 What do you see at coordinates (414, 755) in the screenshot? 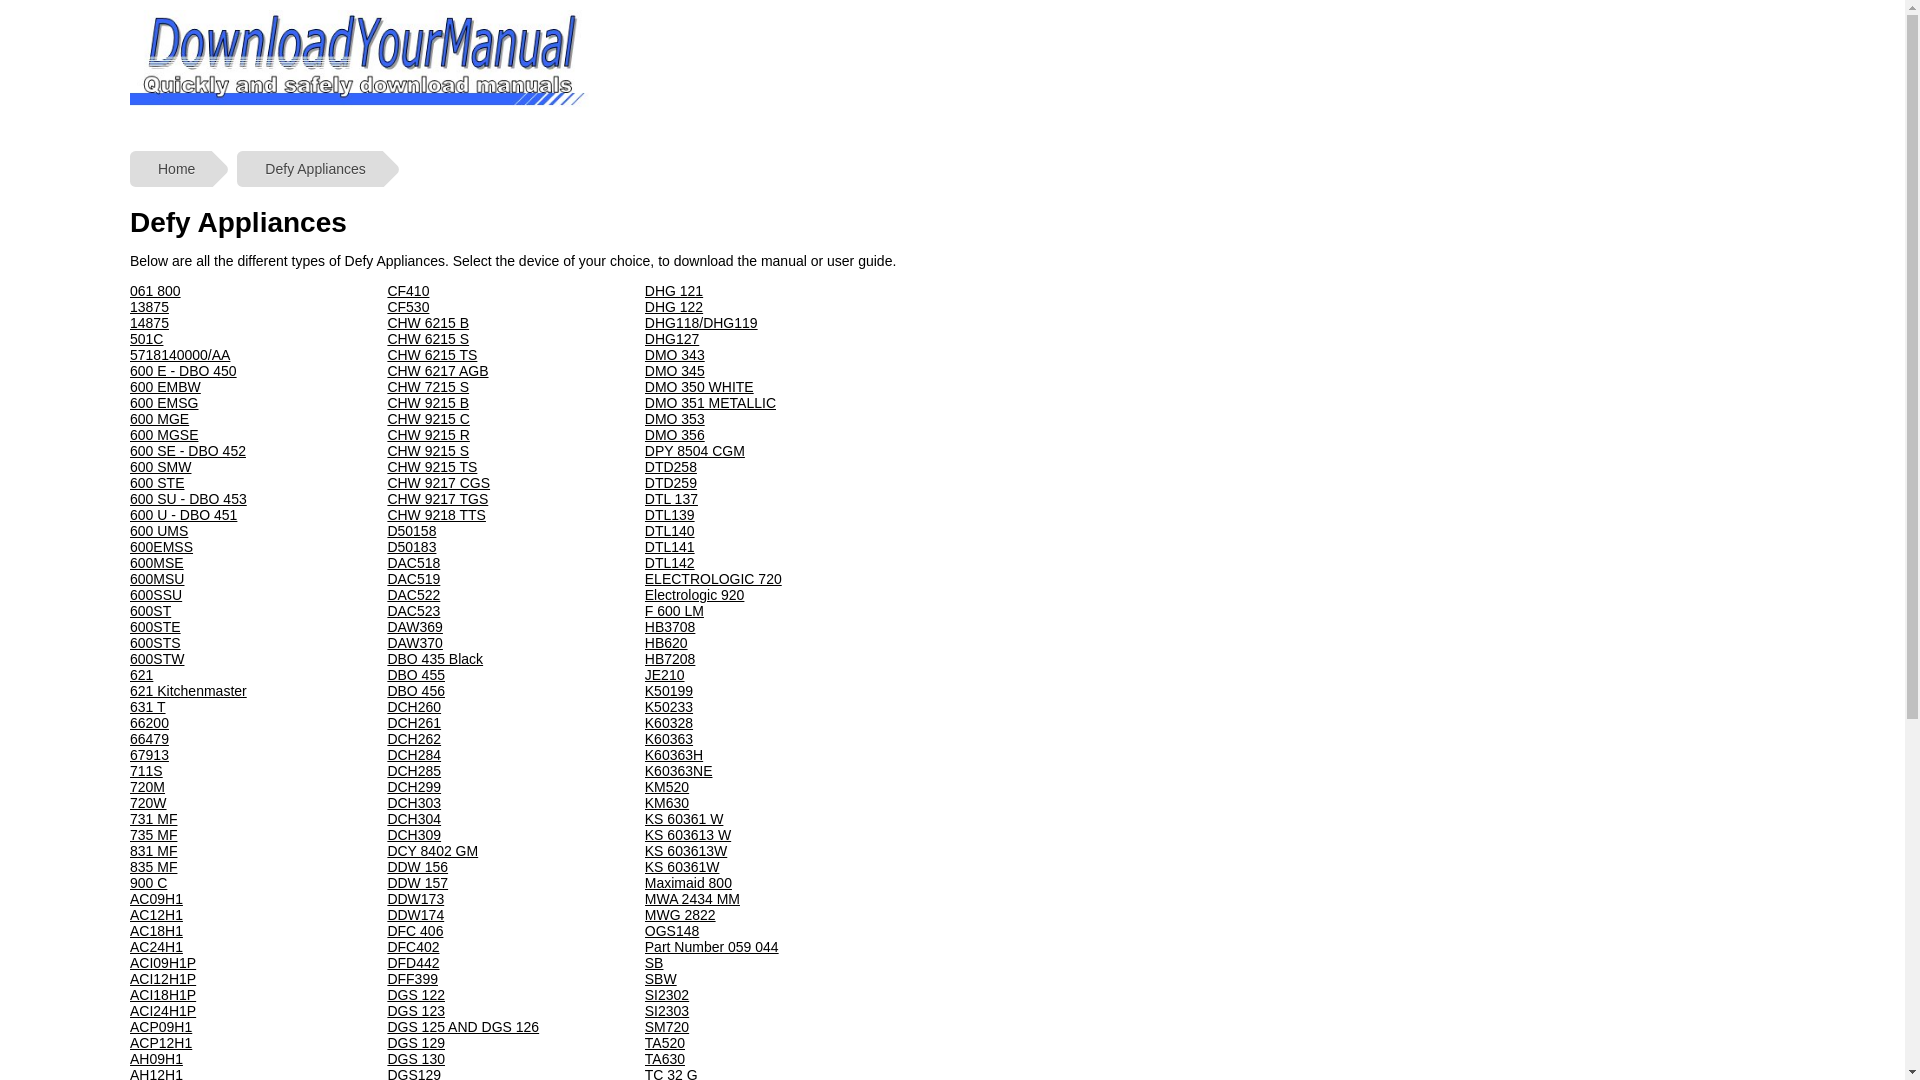
I see `DCH284` at bounding box center [414, 755].